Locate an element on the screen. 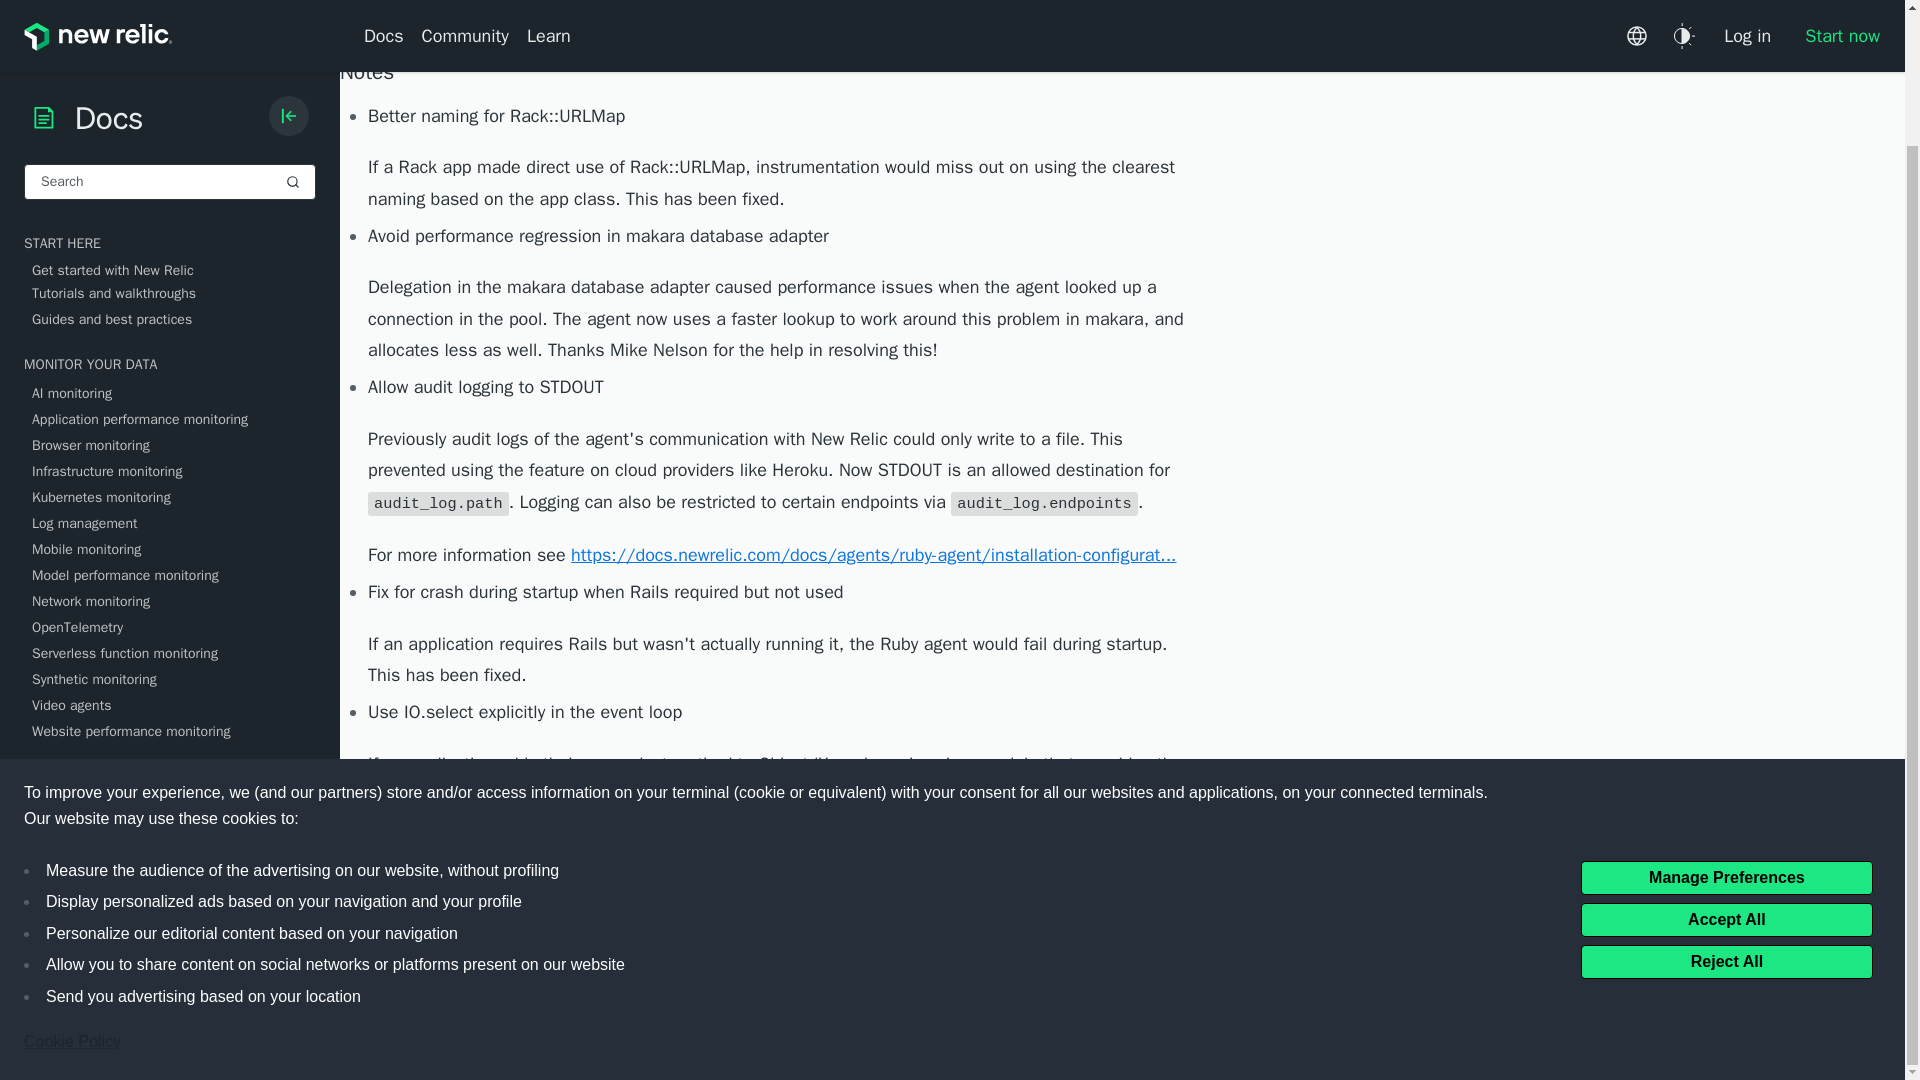 Image resolution: width=1920 pixels, height=1080 pixels. Reject All is located at coordinates (1726, 806).